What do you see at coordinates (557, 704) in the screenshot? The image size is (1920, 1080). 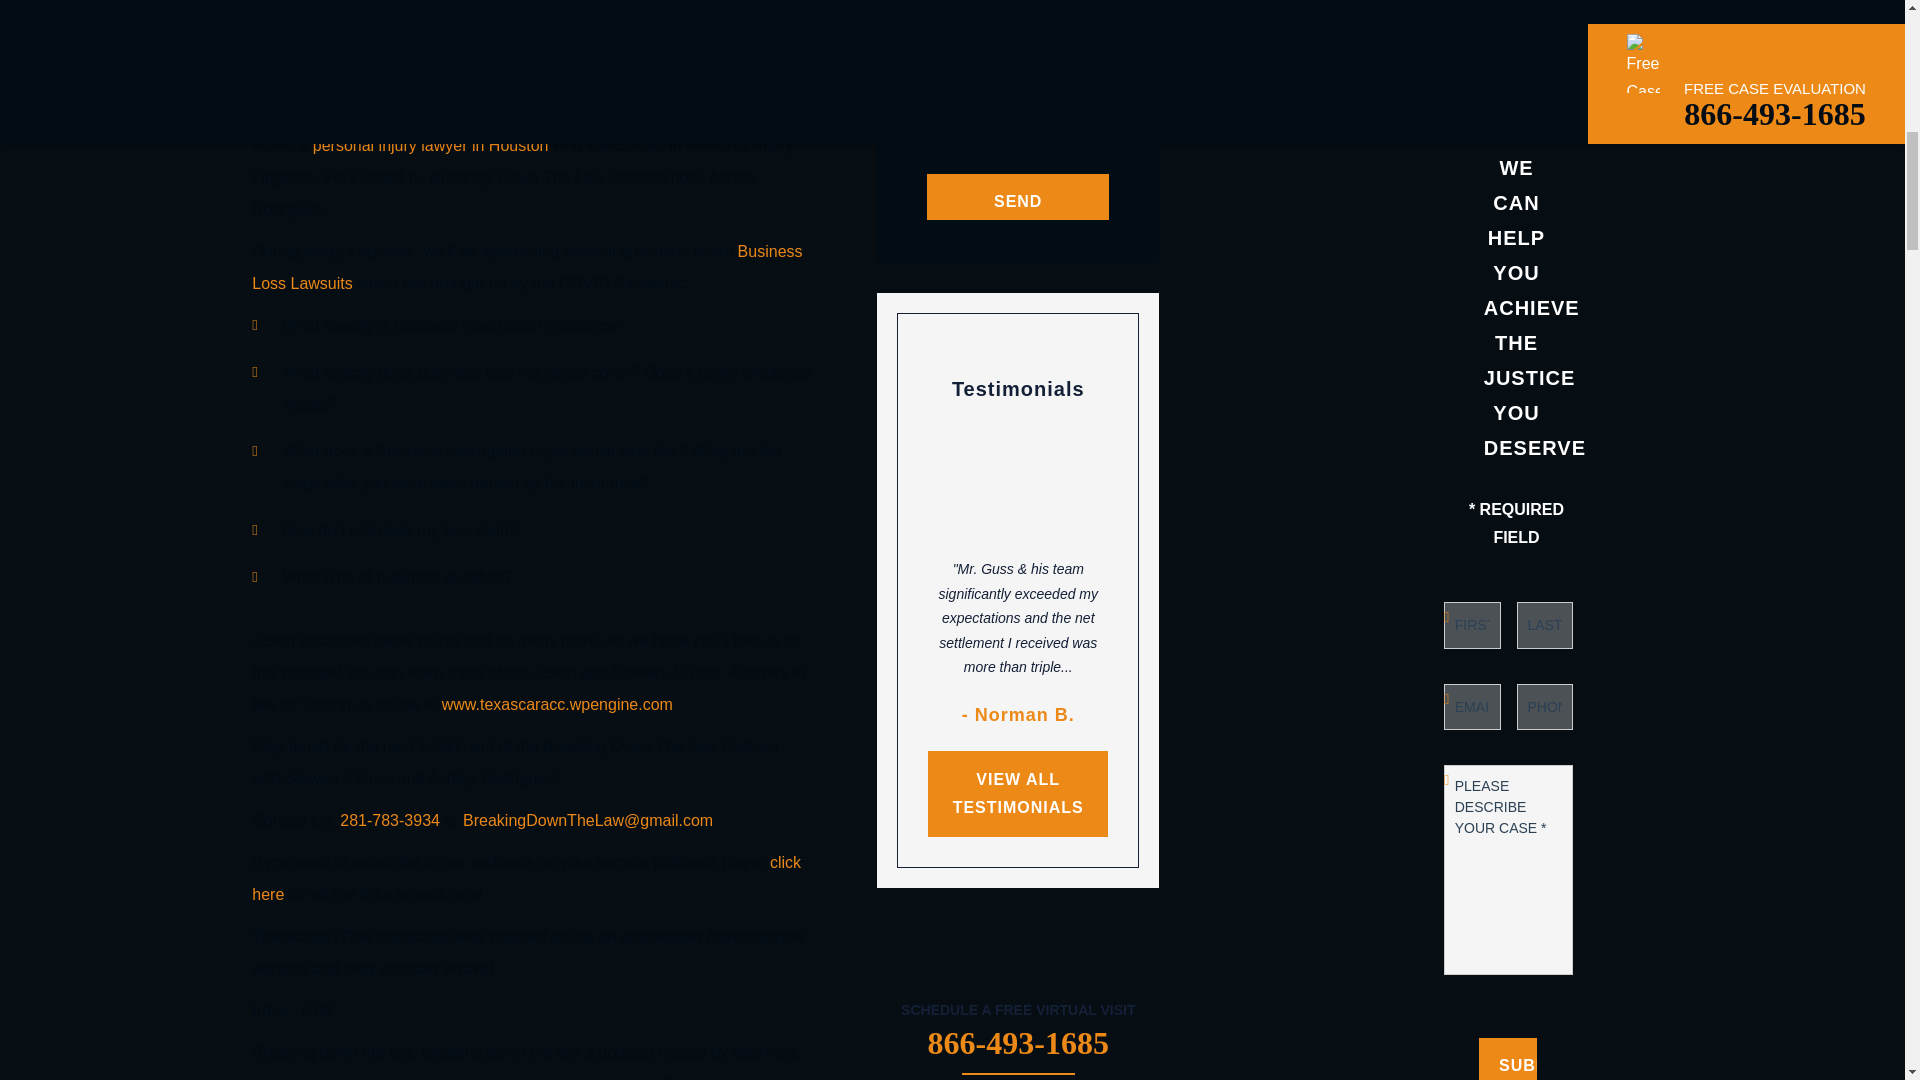 I see `www.texascaracc.wpengine.com` at bounding box center [557, 704].